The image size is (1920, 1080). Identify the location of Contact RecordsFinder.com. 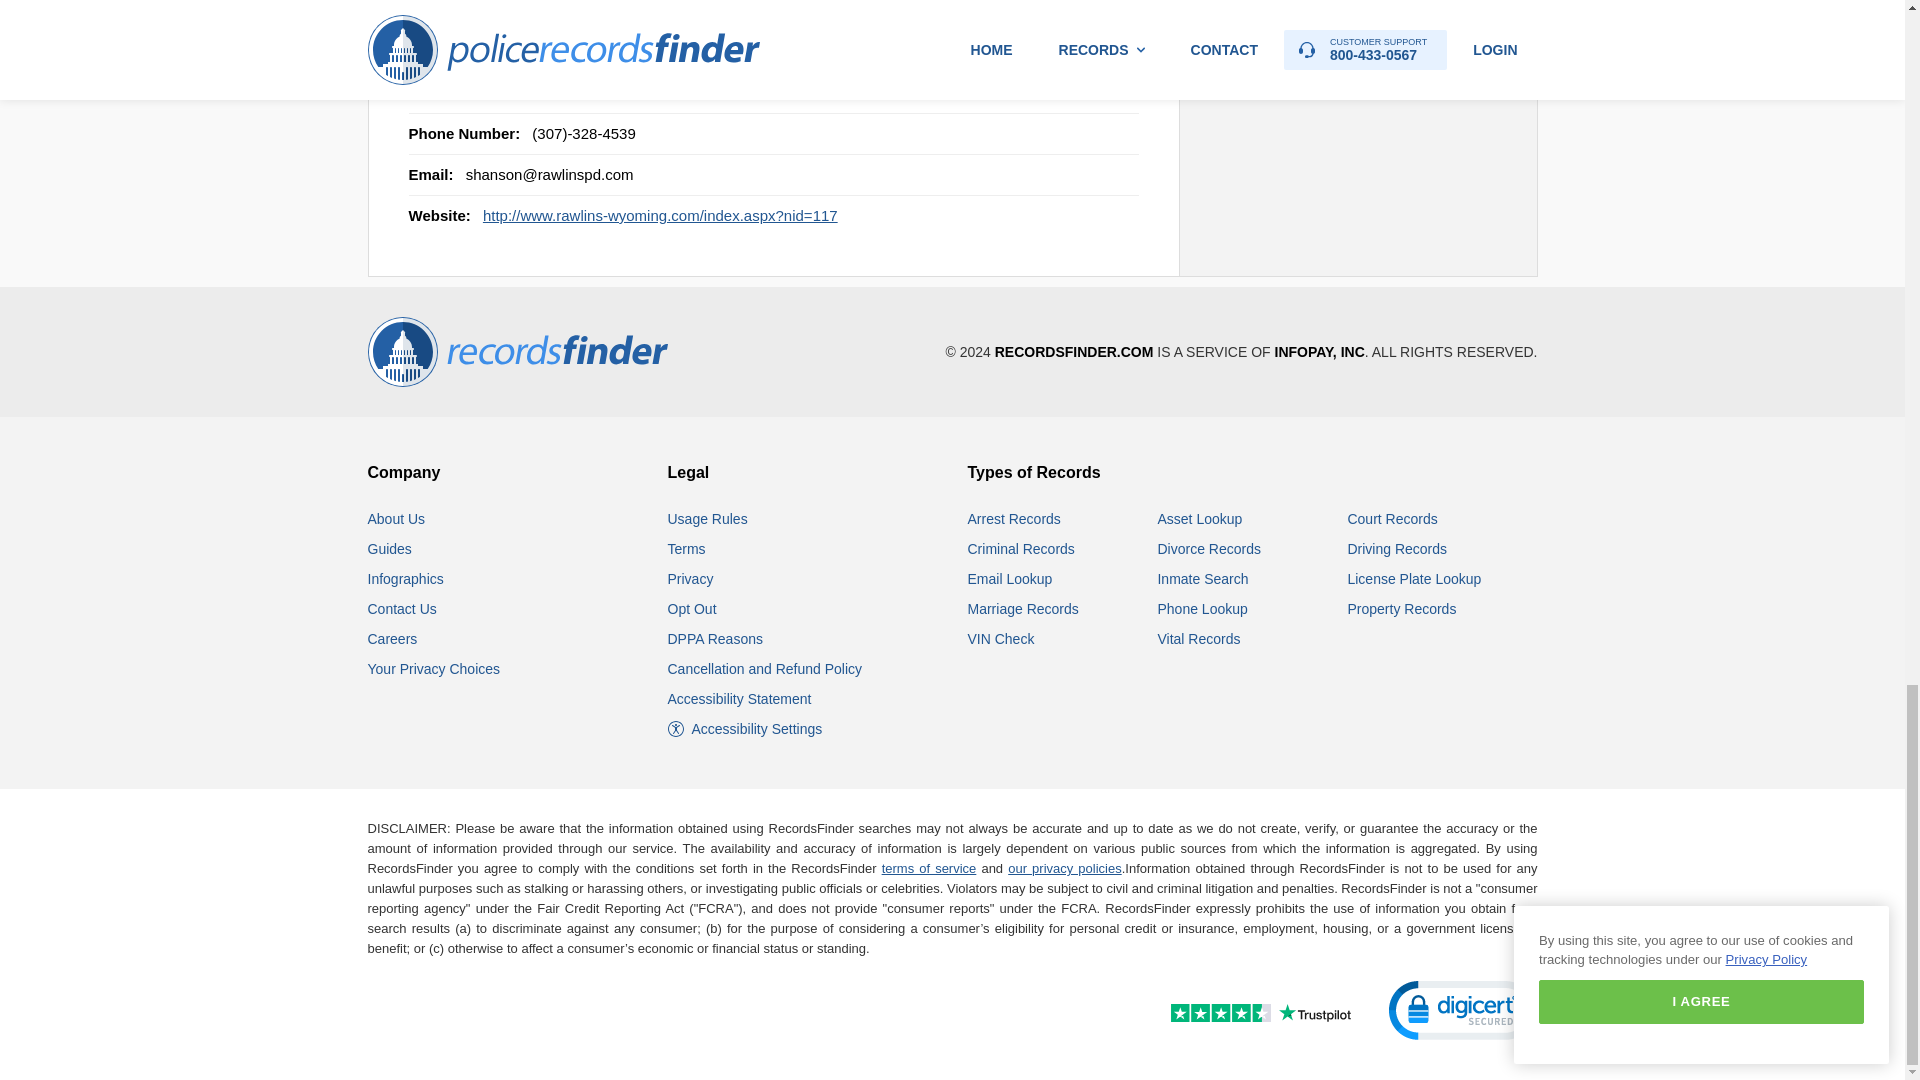
(402, 608).